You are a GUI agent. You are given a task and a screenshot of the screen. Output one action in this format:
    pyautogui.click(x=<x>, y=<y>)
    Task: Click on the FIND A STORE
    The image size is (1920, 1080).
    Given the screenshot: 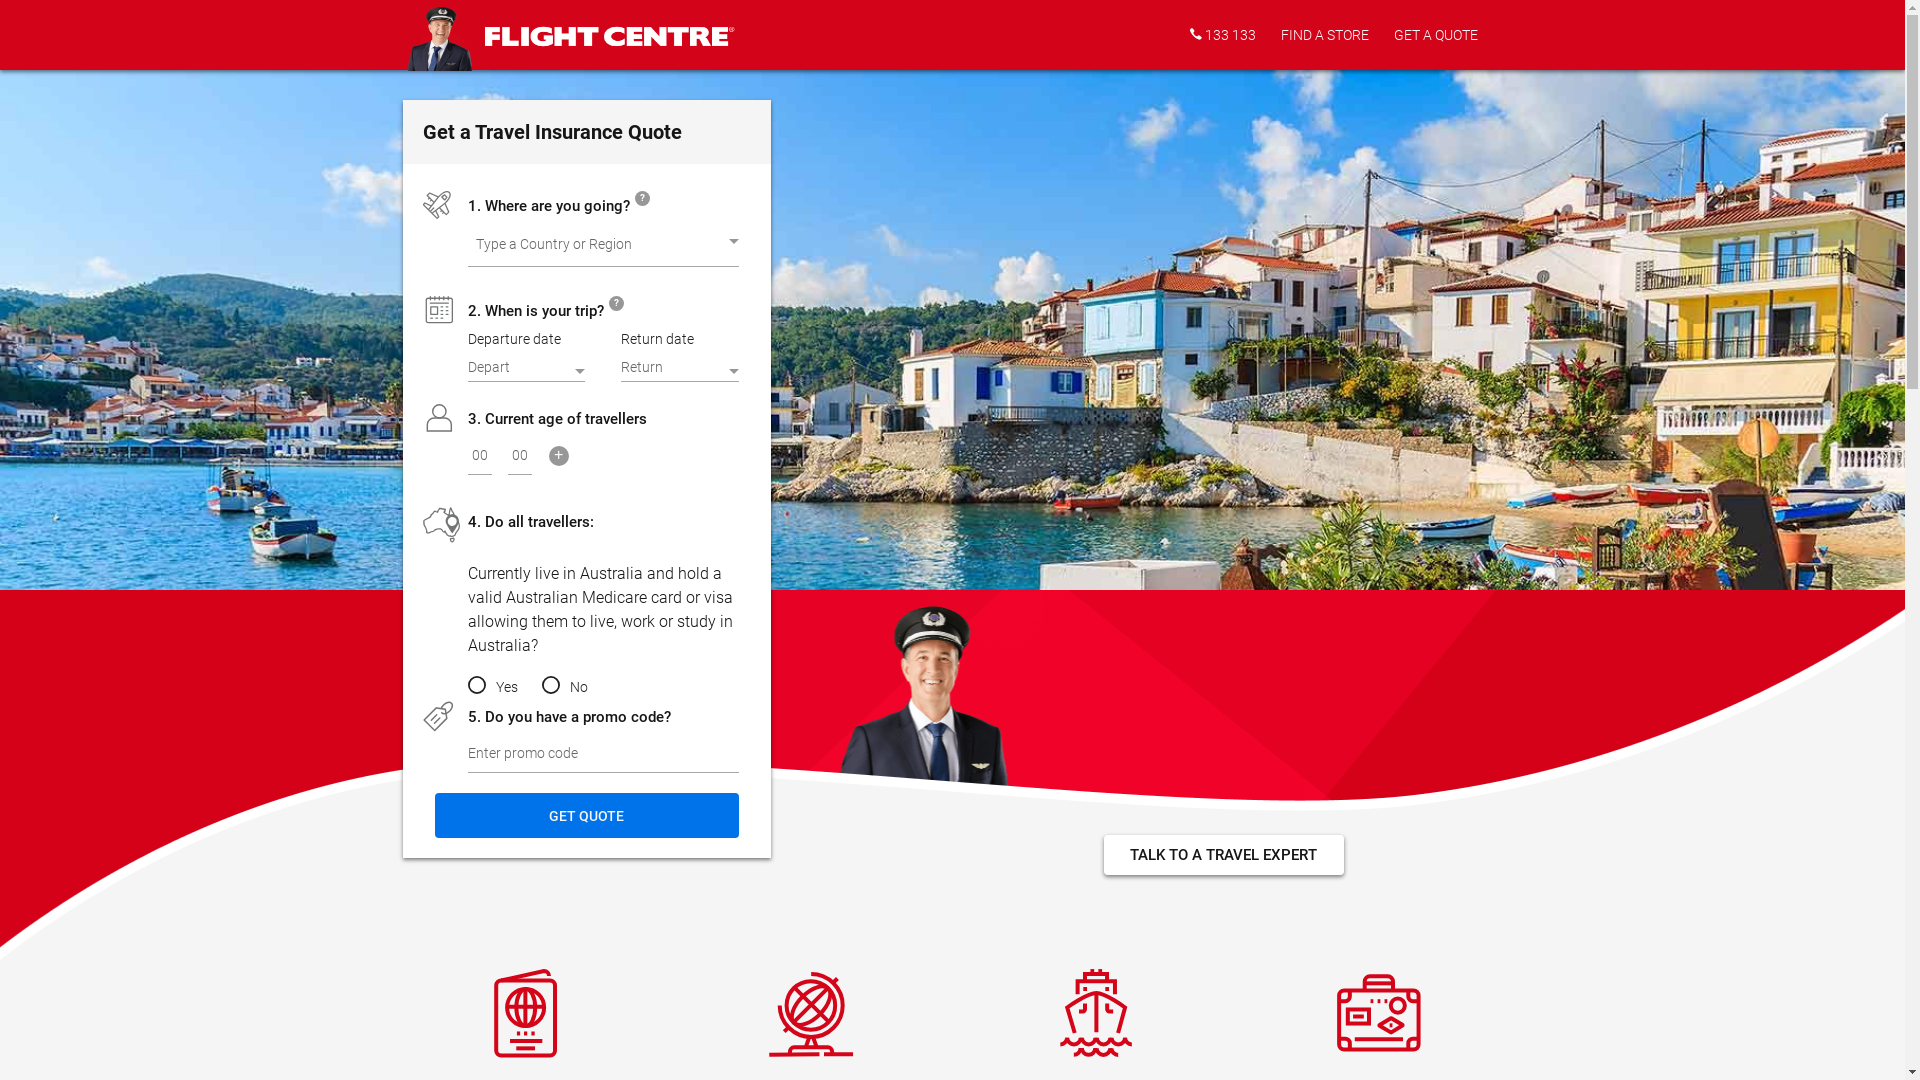 What is the action you would take?
    pyautogui.click(x=1324, y=35)
    